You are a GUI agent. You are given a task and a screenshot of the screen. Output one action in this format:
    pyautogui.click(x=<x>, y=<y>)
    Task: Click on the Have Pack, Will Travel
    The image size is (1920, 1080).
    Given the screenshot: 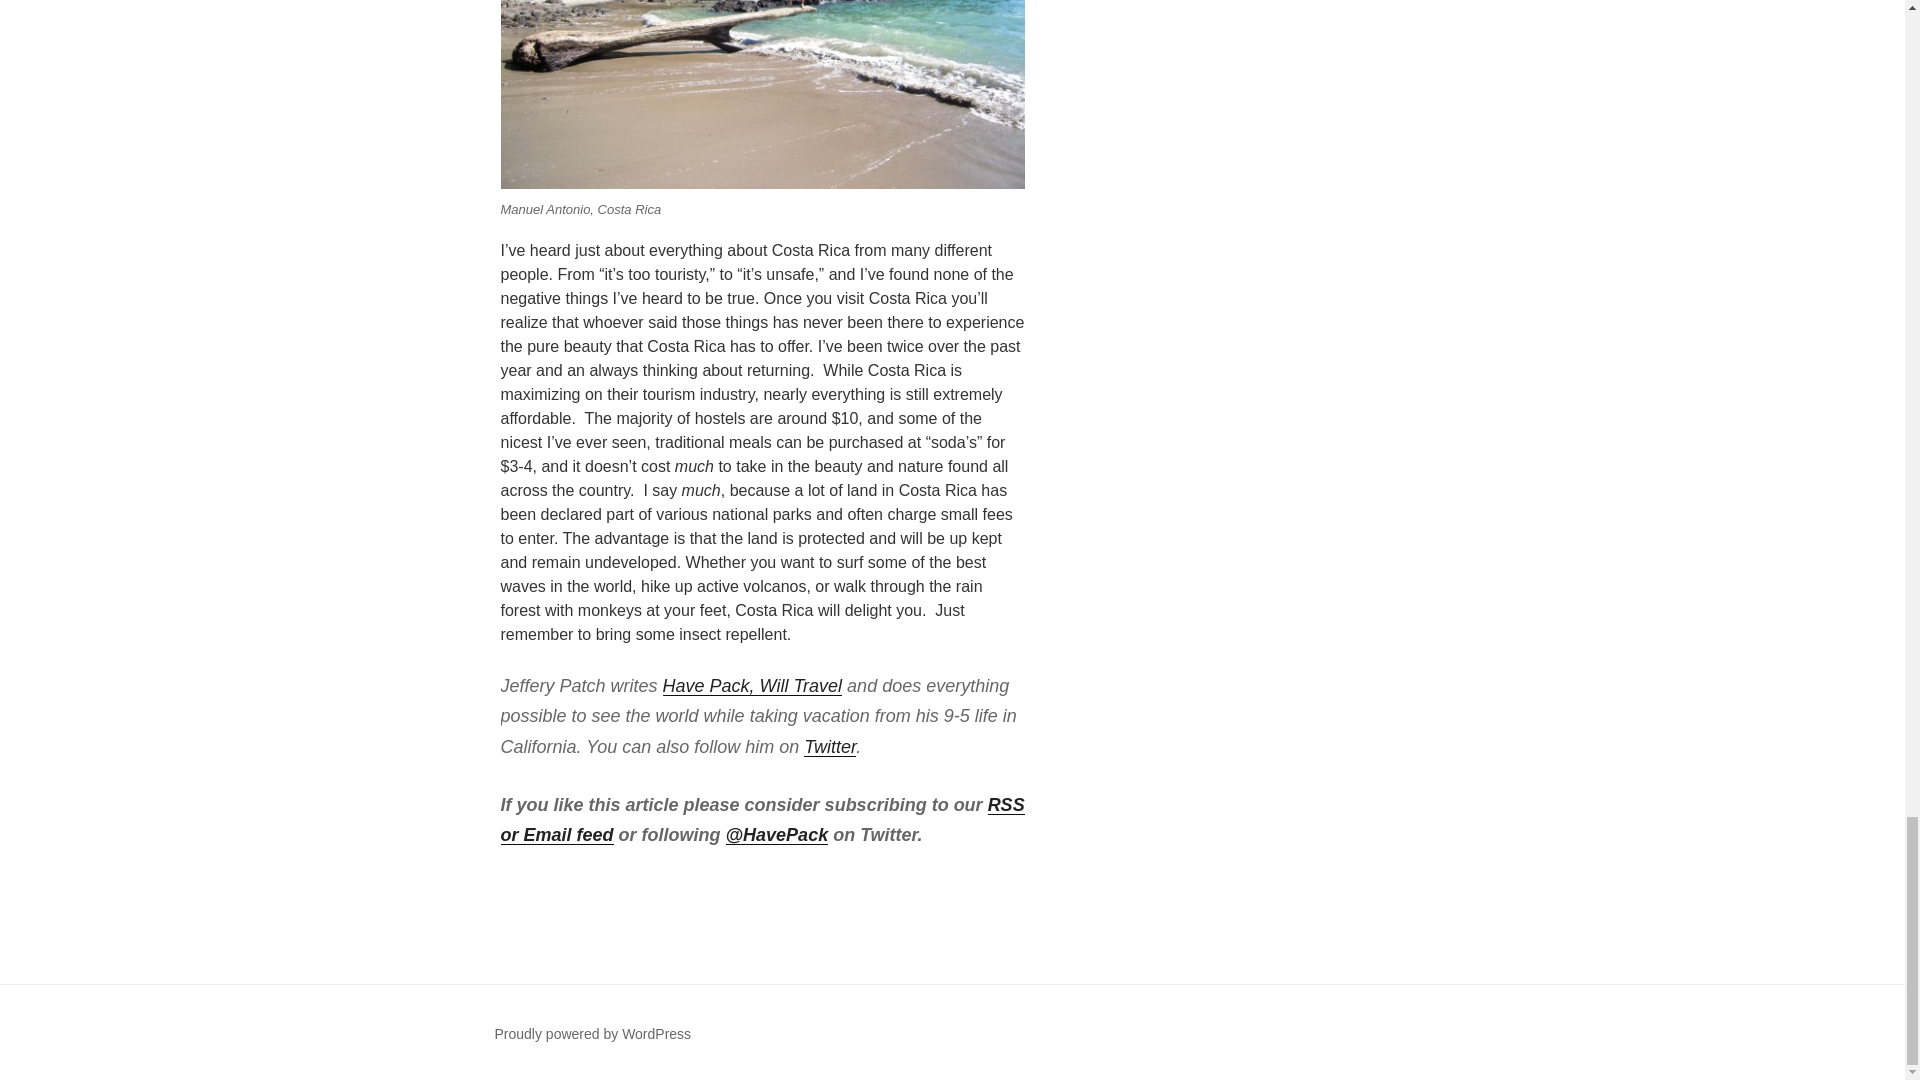 What is the action you would take?
    pyautogui.click(x=752, y=686)
    